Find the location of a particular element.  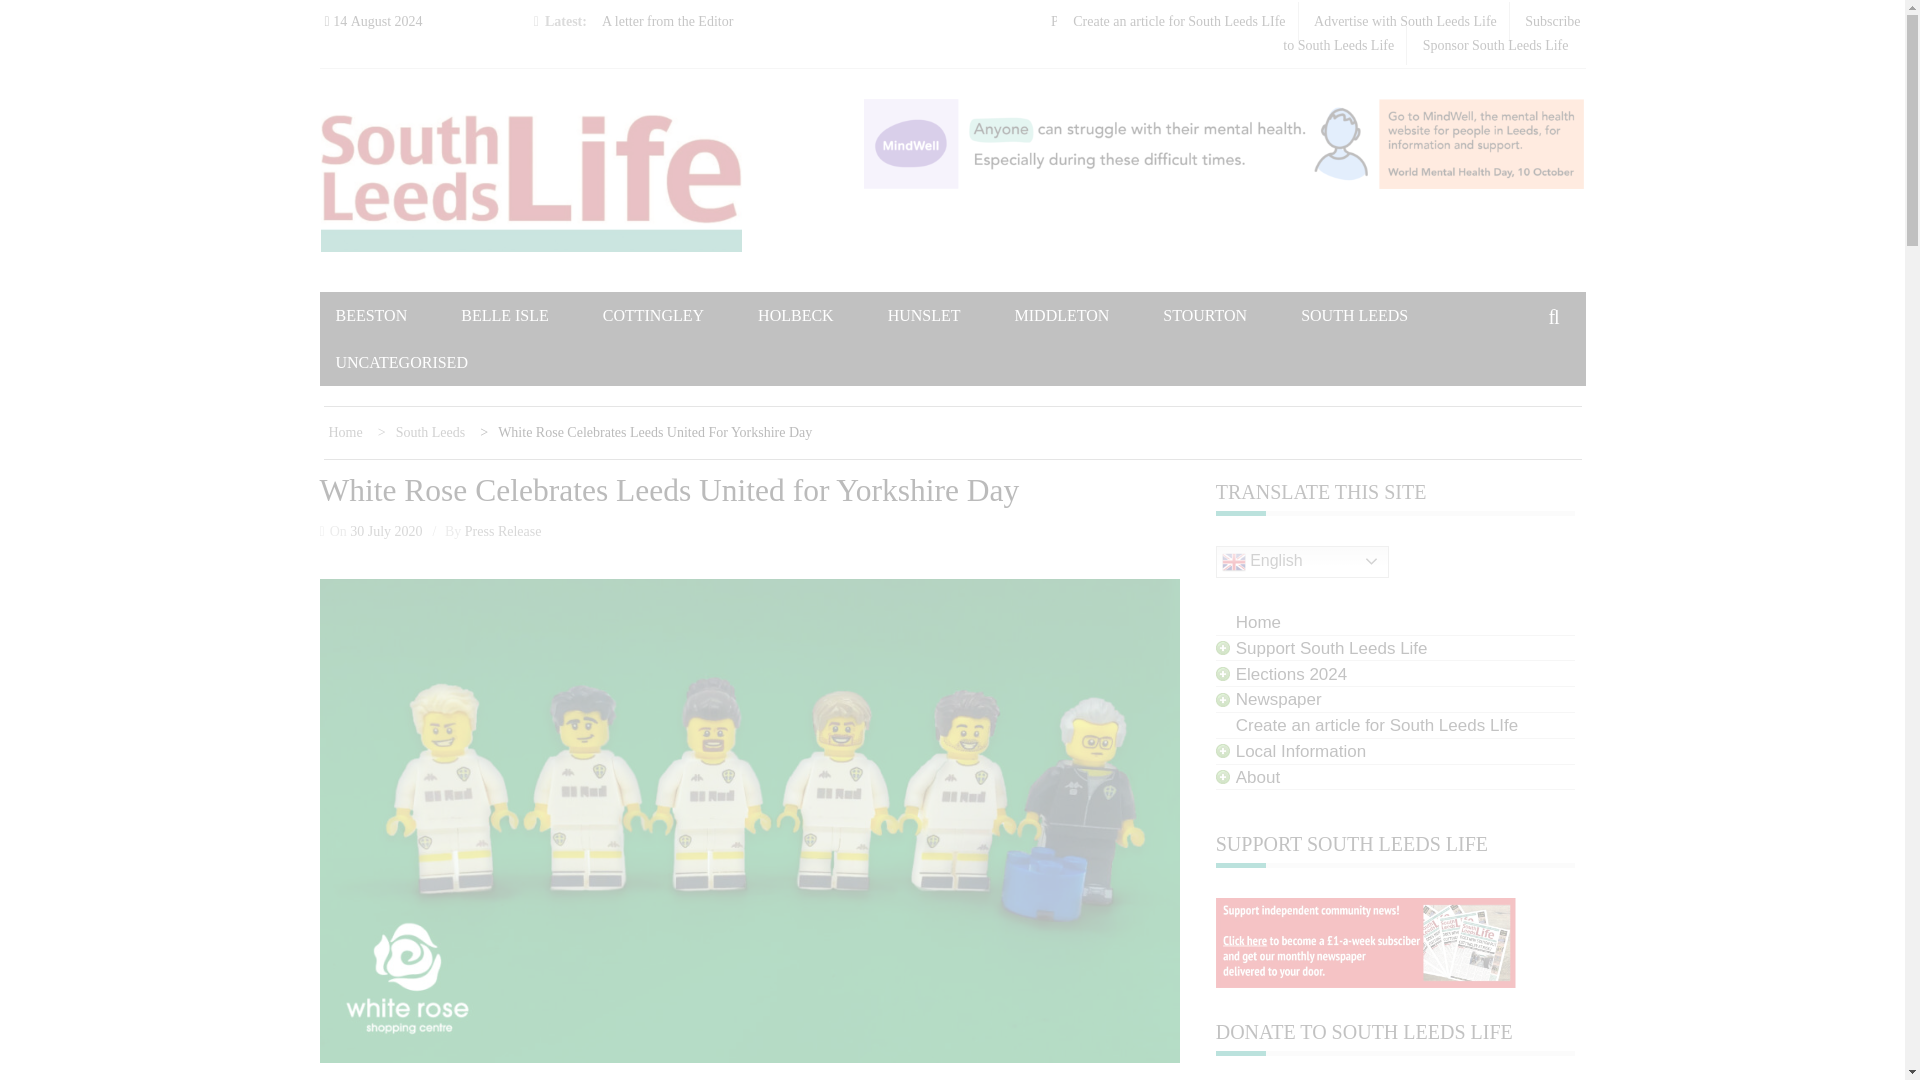

Create an article for South Leeds LIfe is located at coordinates (1178, 22).